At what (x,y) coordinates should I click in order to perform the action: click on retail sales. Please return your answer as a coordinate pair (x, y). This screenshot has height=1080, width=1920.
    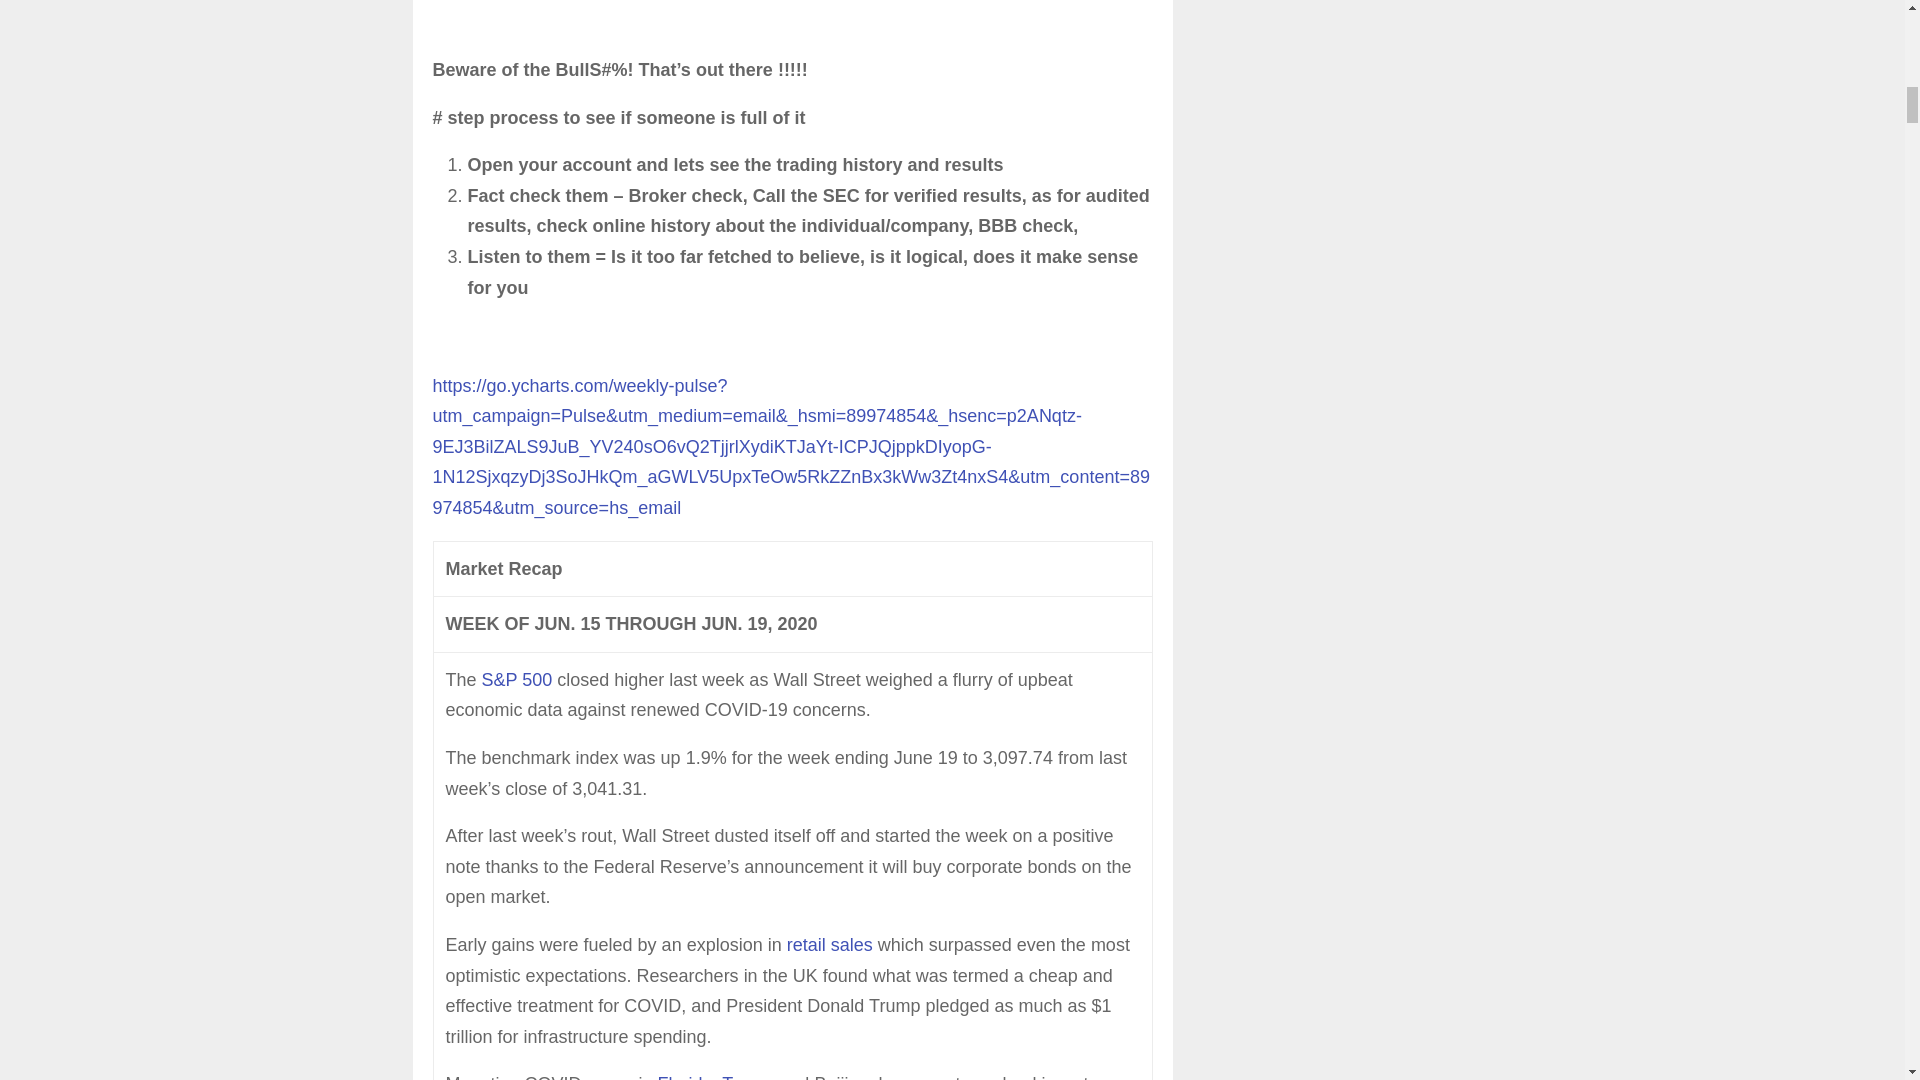
    Looking at the image, I should click on (830, 944).